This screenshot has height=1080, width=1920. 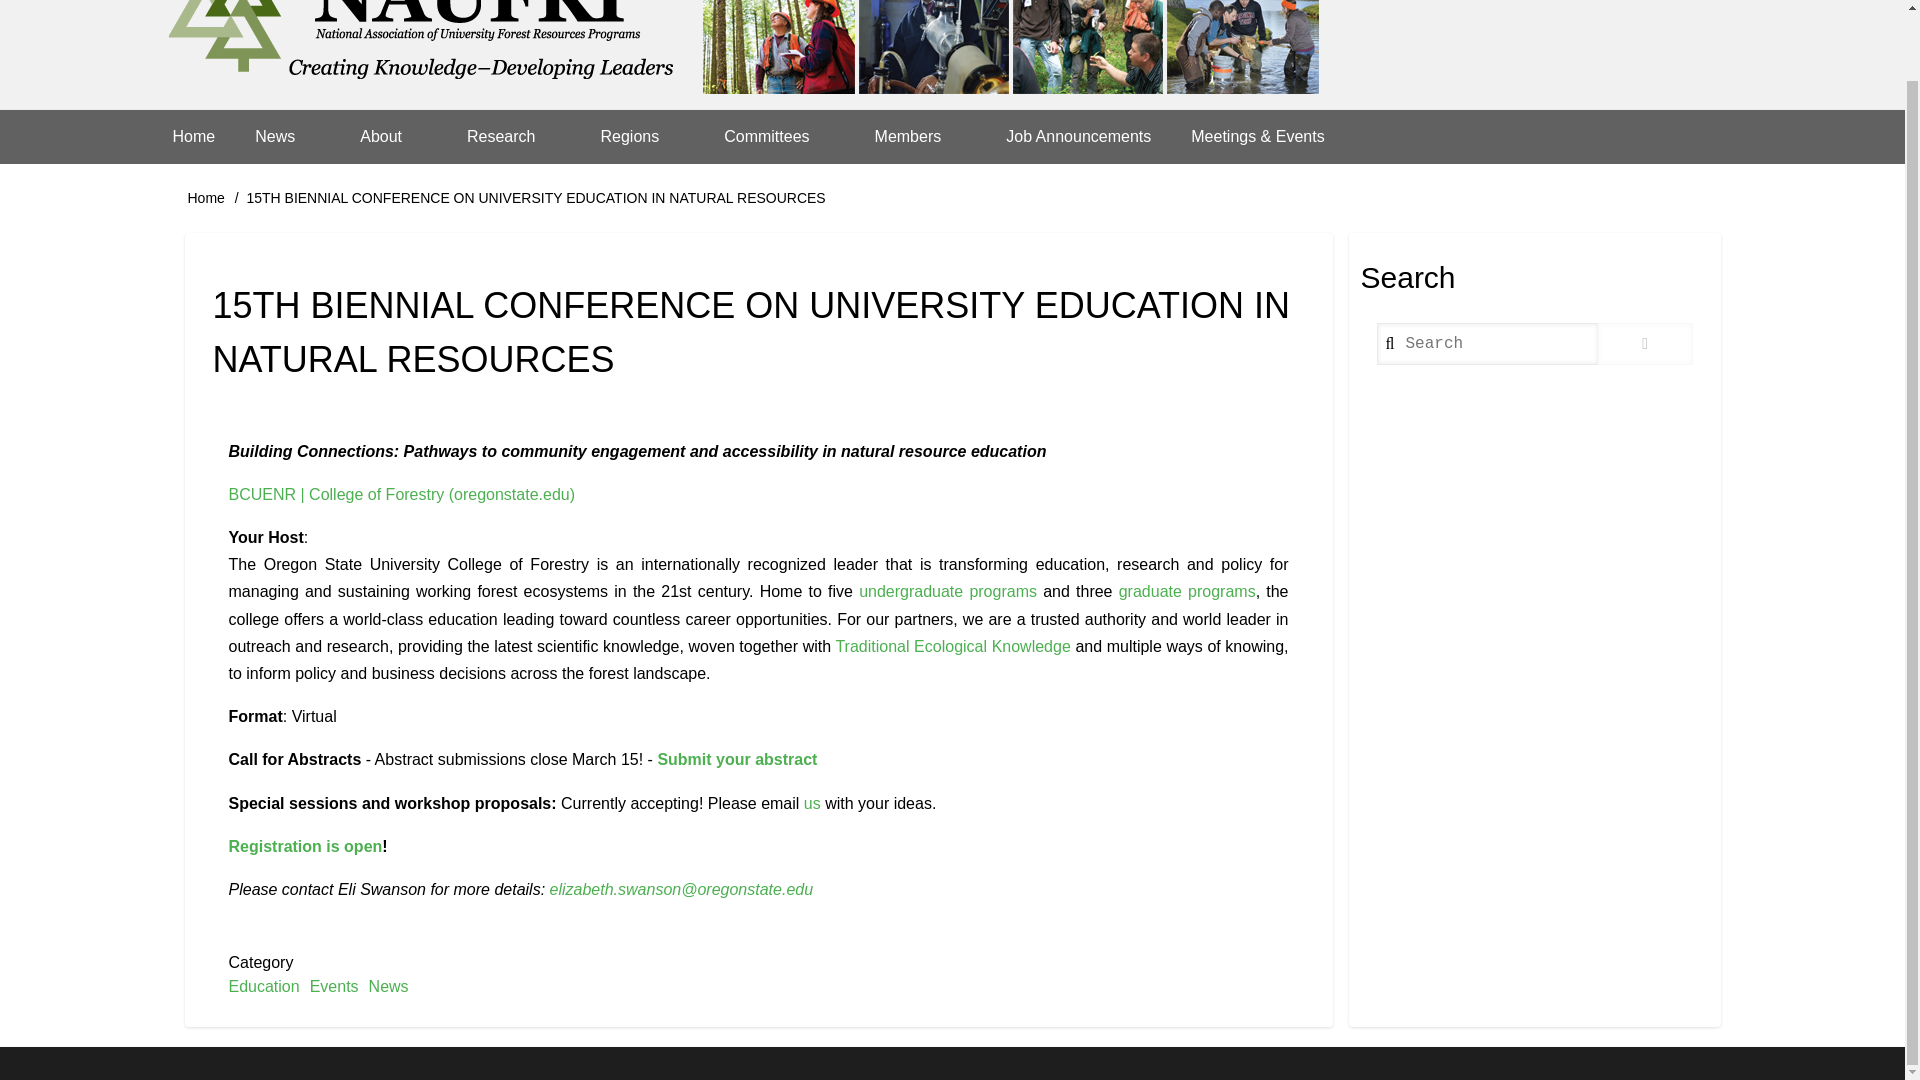 I want to click on Members, so click(x=920, y=137).